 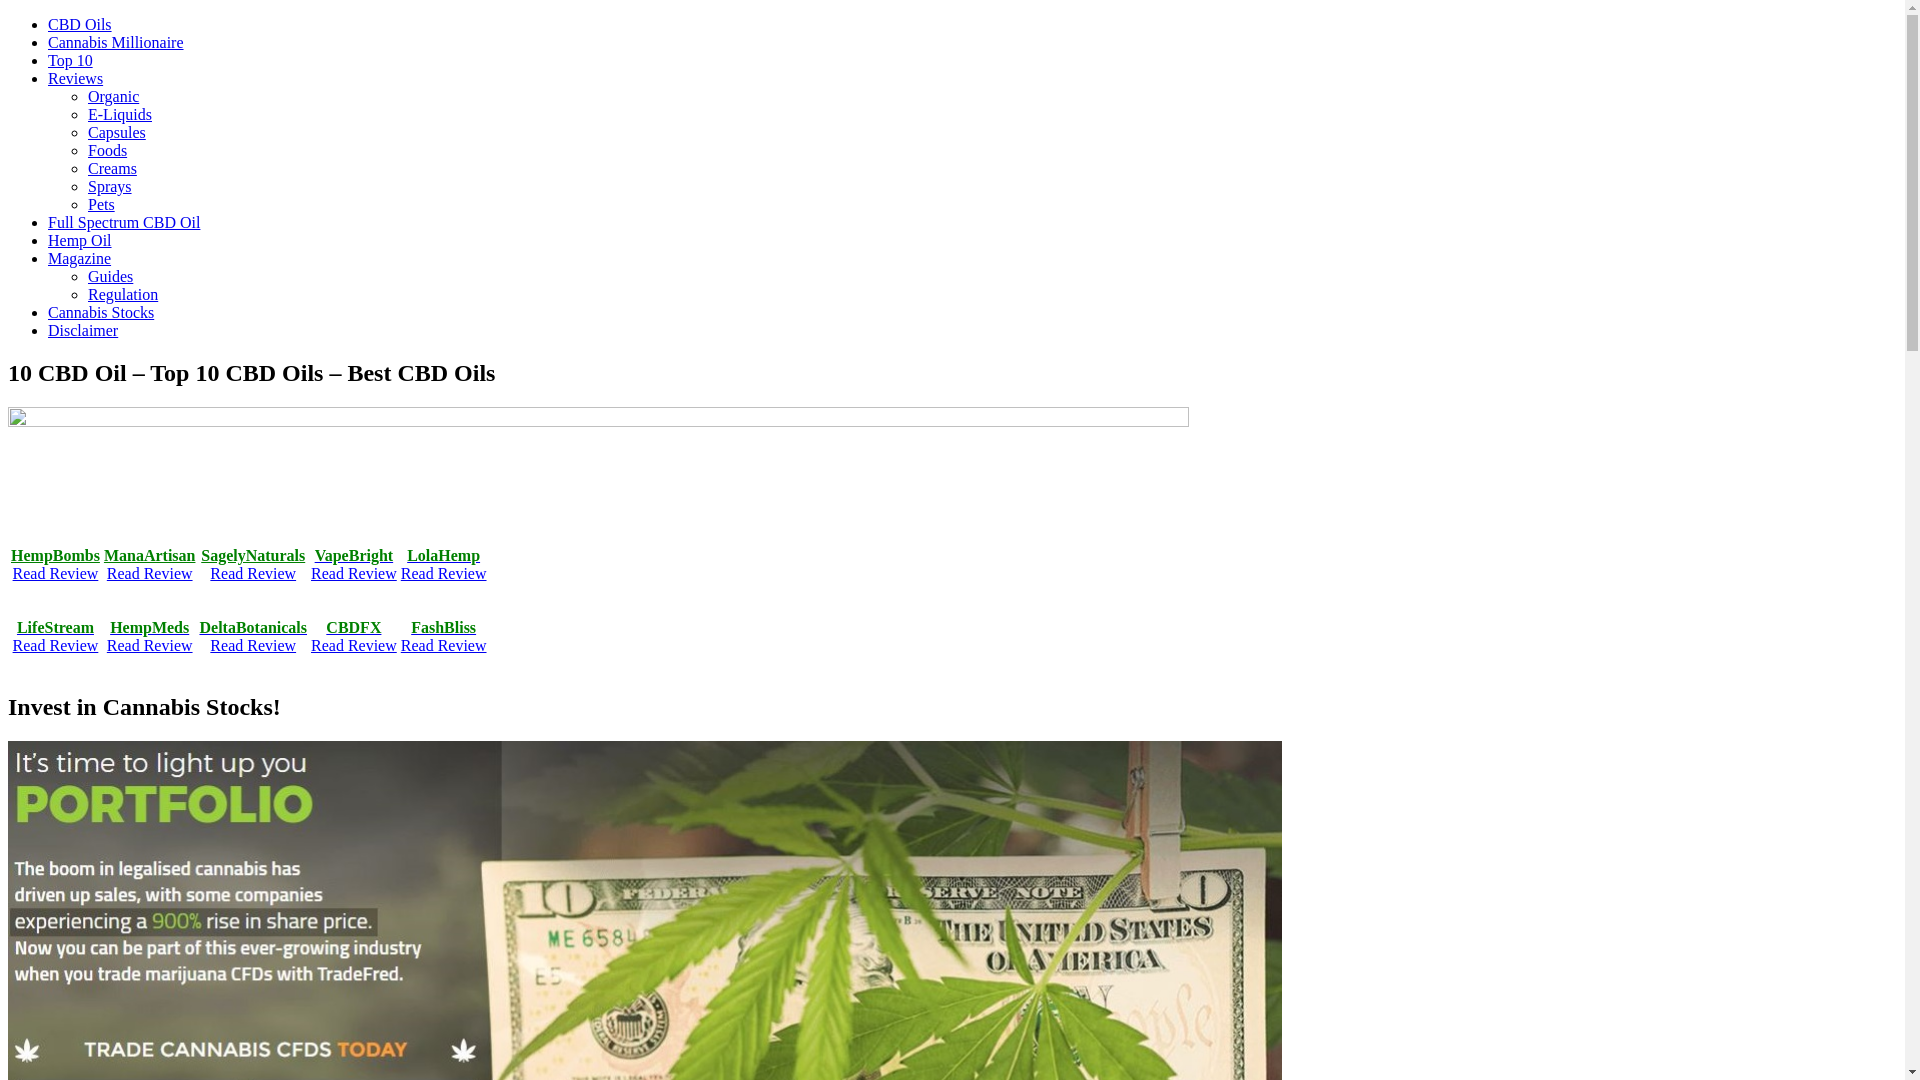 I want to click on Hemp Oil, so click(x=80, y=240).